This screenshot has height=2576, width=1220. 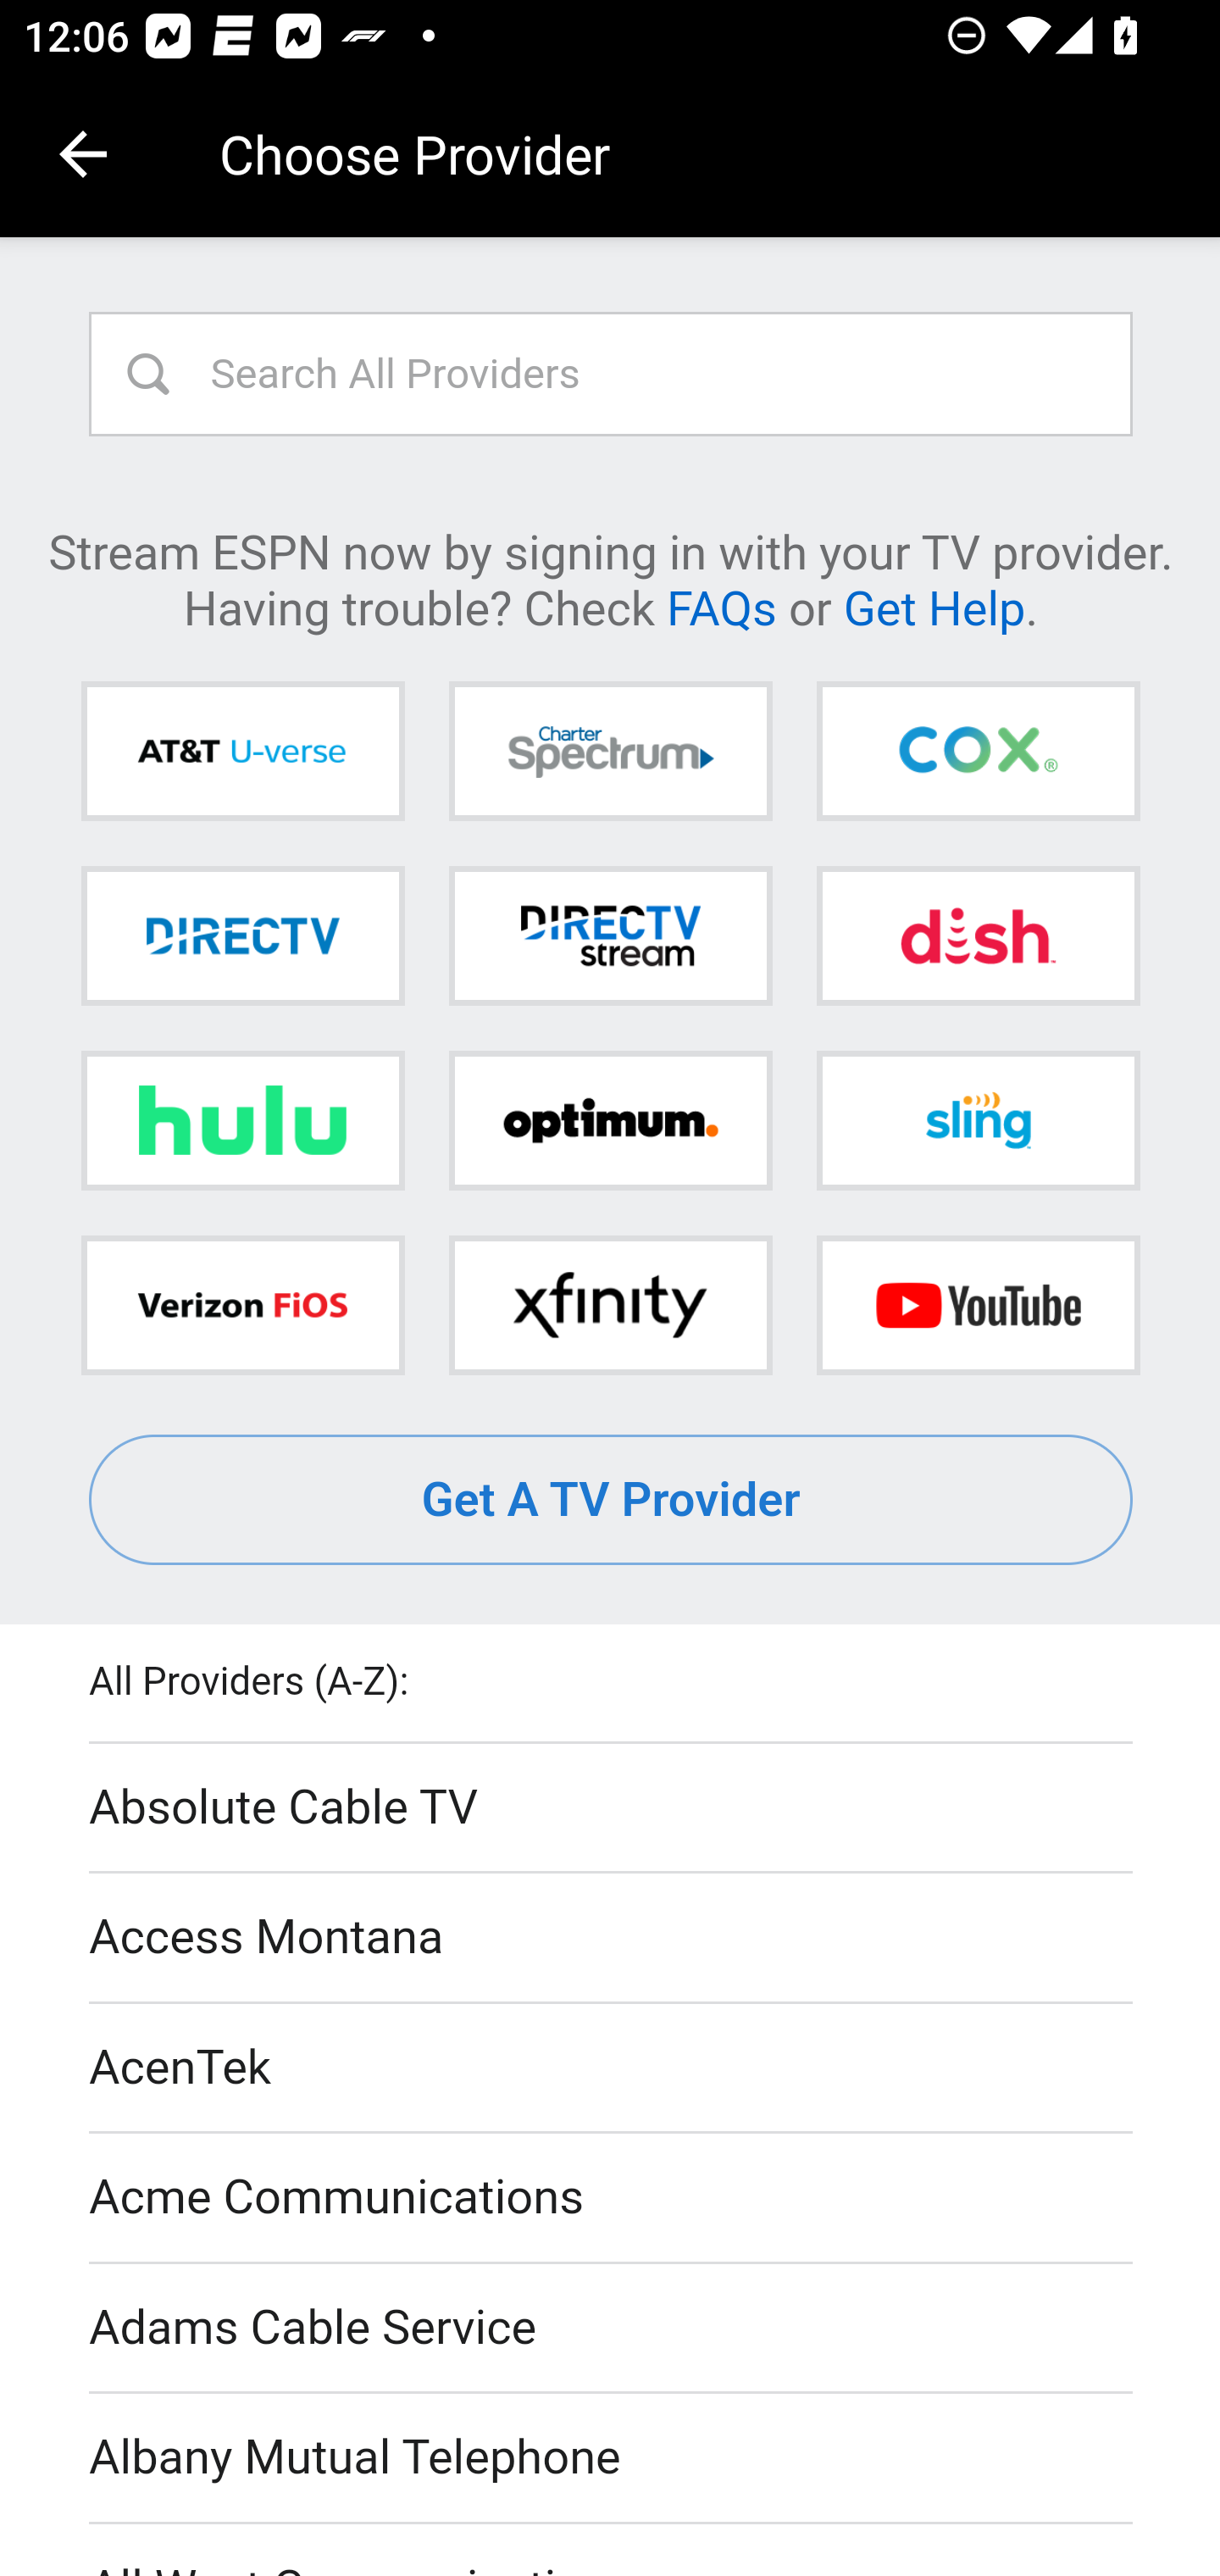 What do you see at coordinates (612, 1500) in the screenshot?
I see `Get A TV Provider` at bounding box center [612, 1500].